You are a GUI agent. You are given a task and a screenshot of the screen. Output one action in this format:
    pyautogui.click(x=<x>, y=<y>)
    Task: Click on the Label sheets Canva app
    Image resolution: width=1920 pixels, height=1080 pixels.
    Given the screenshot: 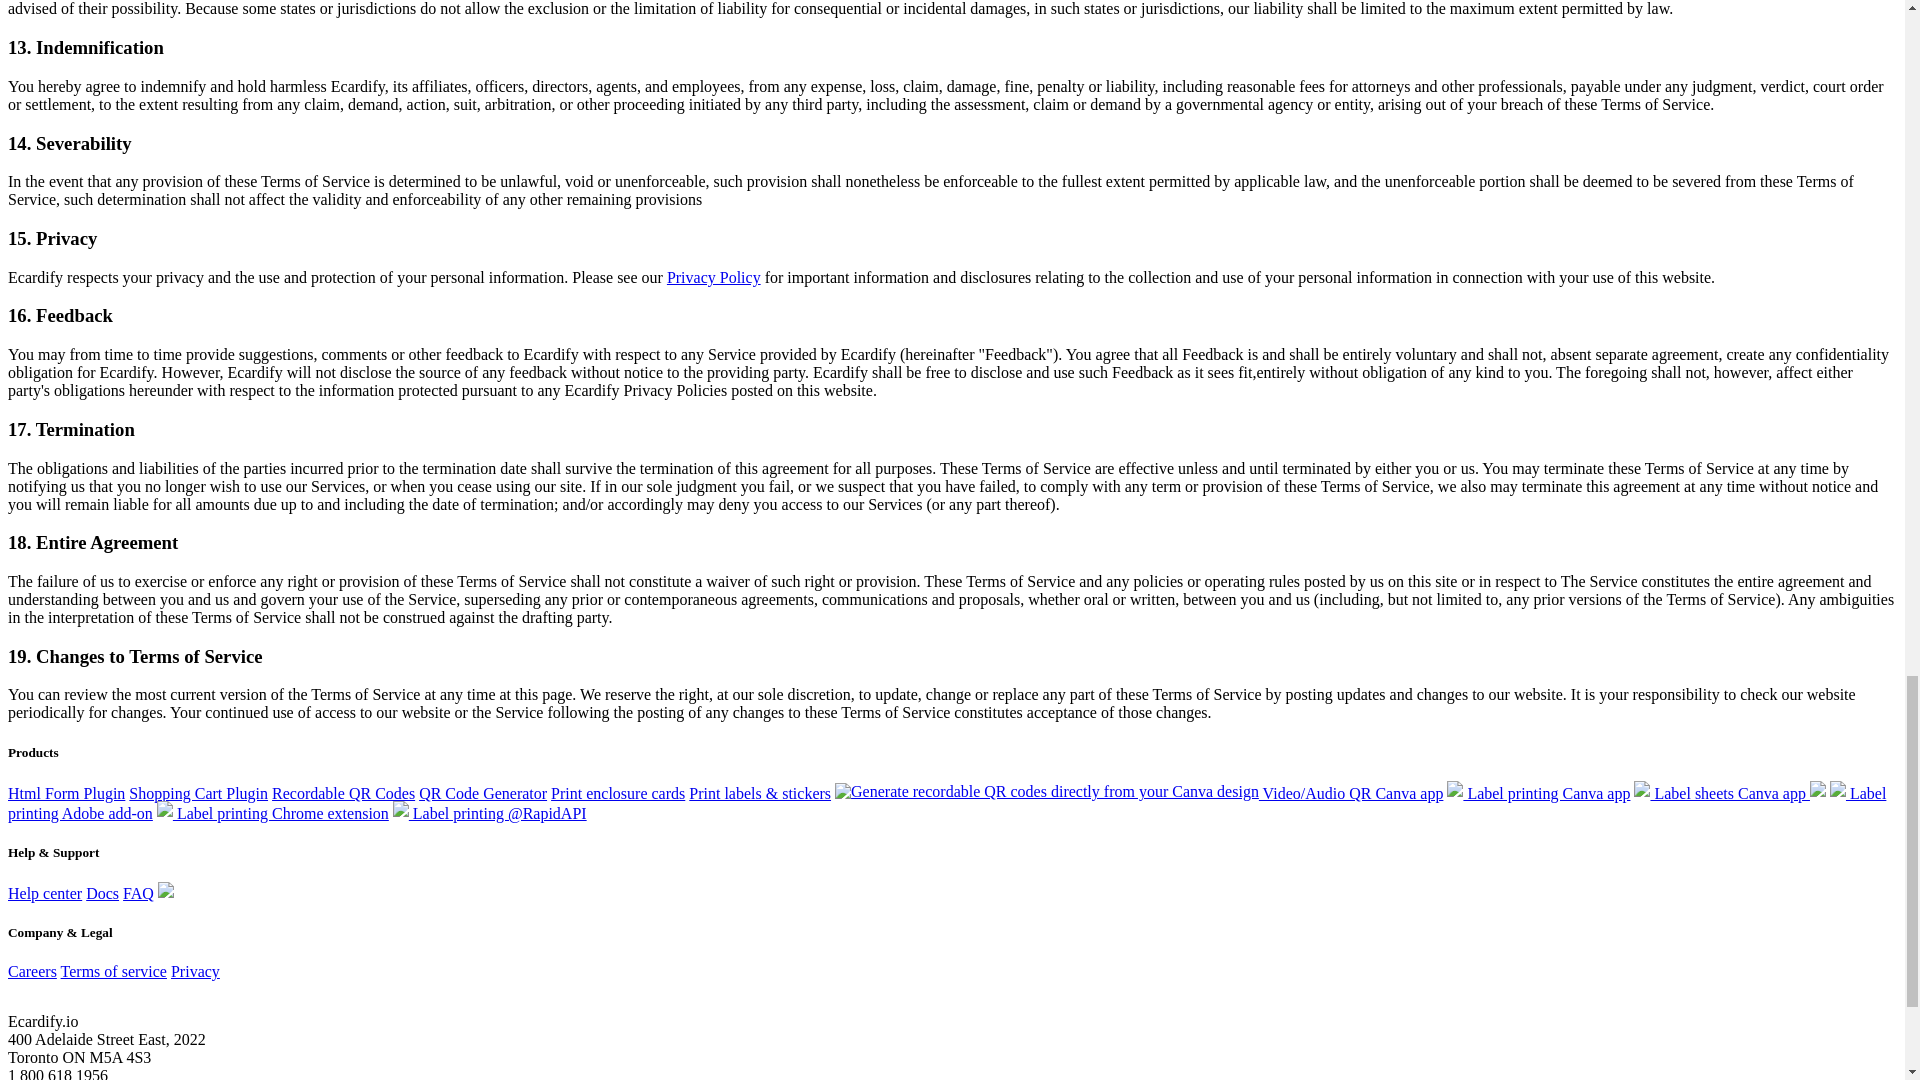 What is the action you would take?
    pyautogui.click(x=1729, y=794)
    